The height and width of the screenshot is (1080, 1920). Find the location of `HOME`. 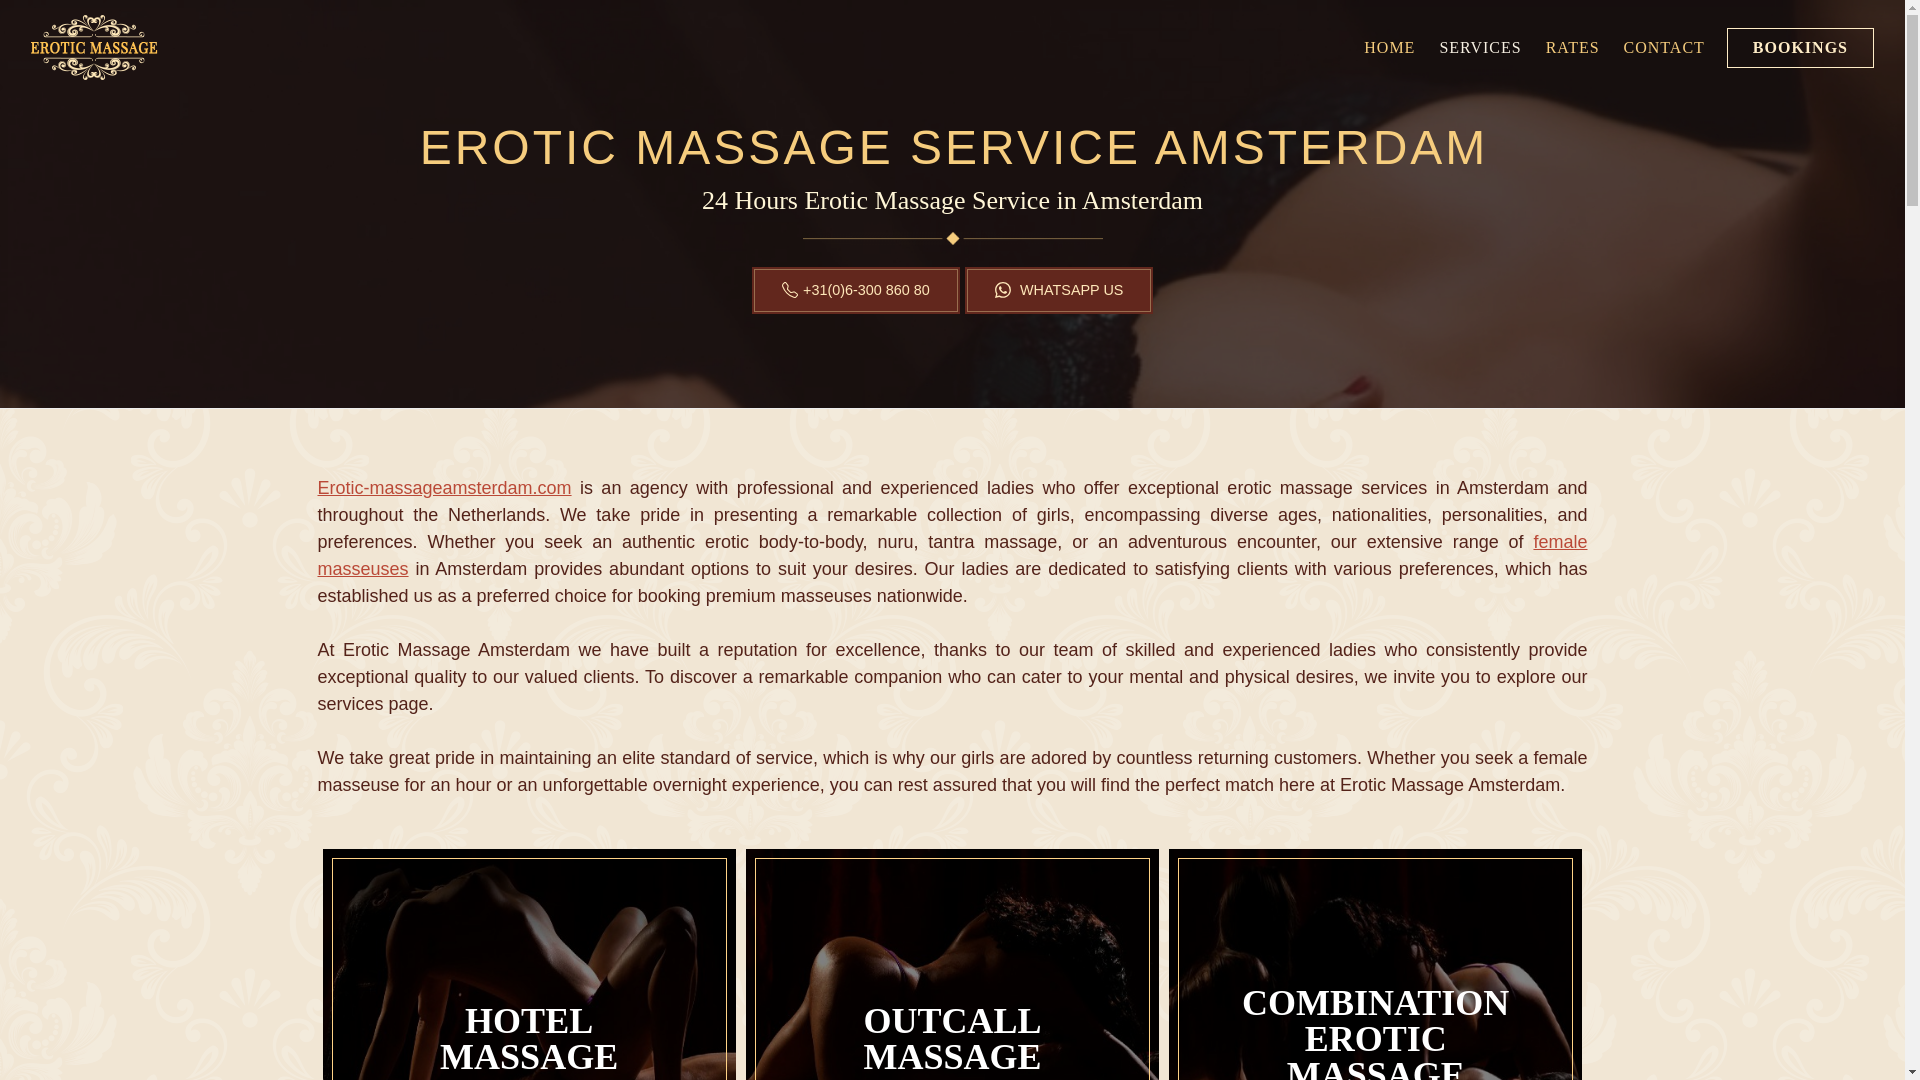

HOME is located at coordinates (1389, 48).